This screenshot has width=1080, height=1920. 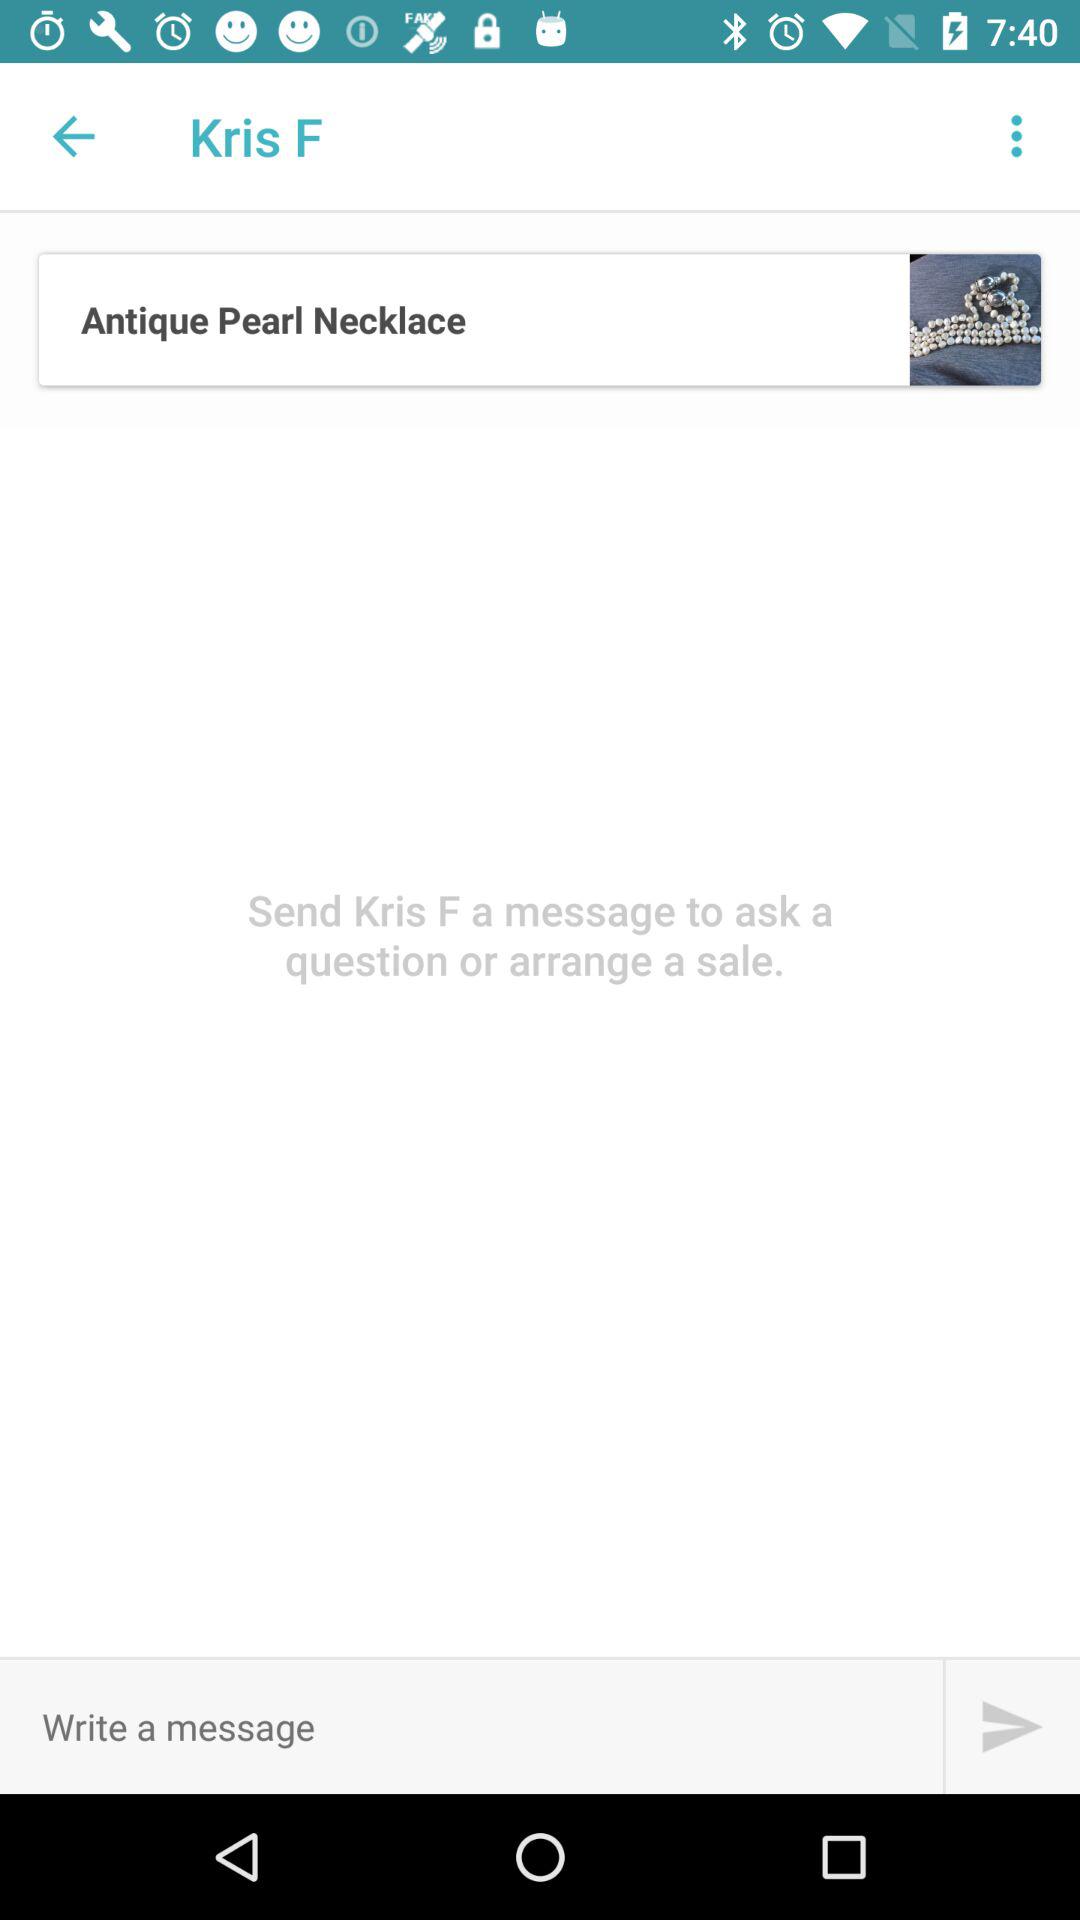 What do you see at coordinates (471, 1726) in the screenshot?
I see `shows type message` at bounding box center [471, 1726].